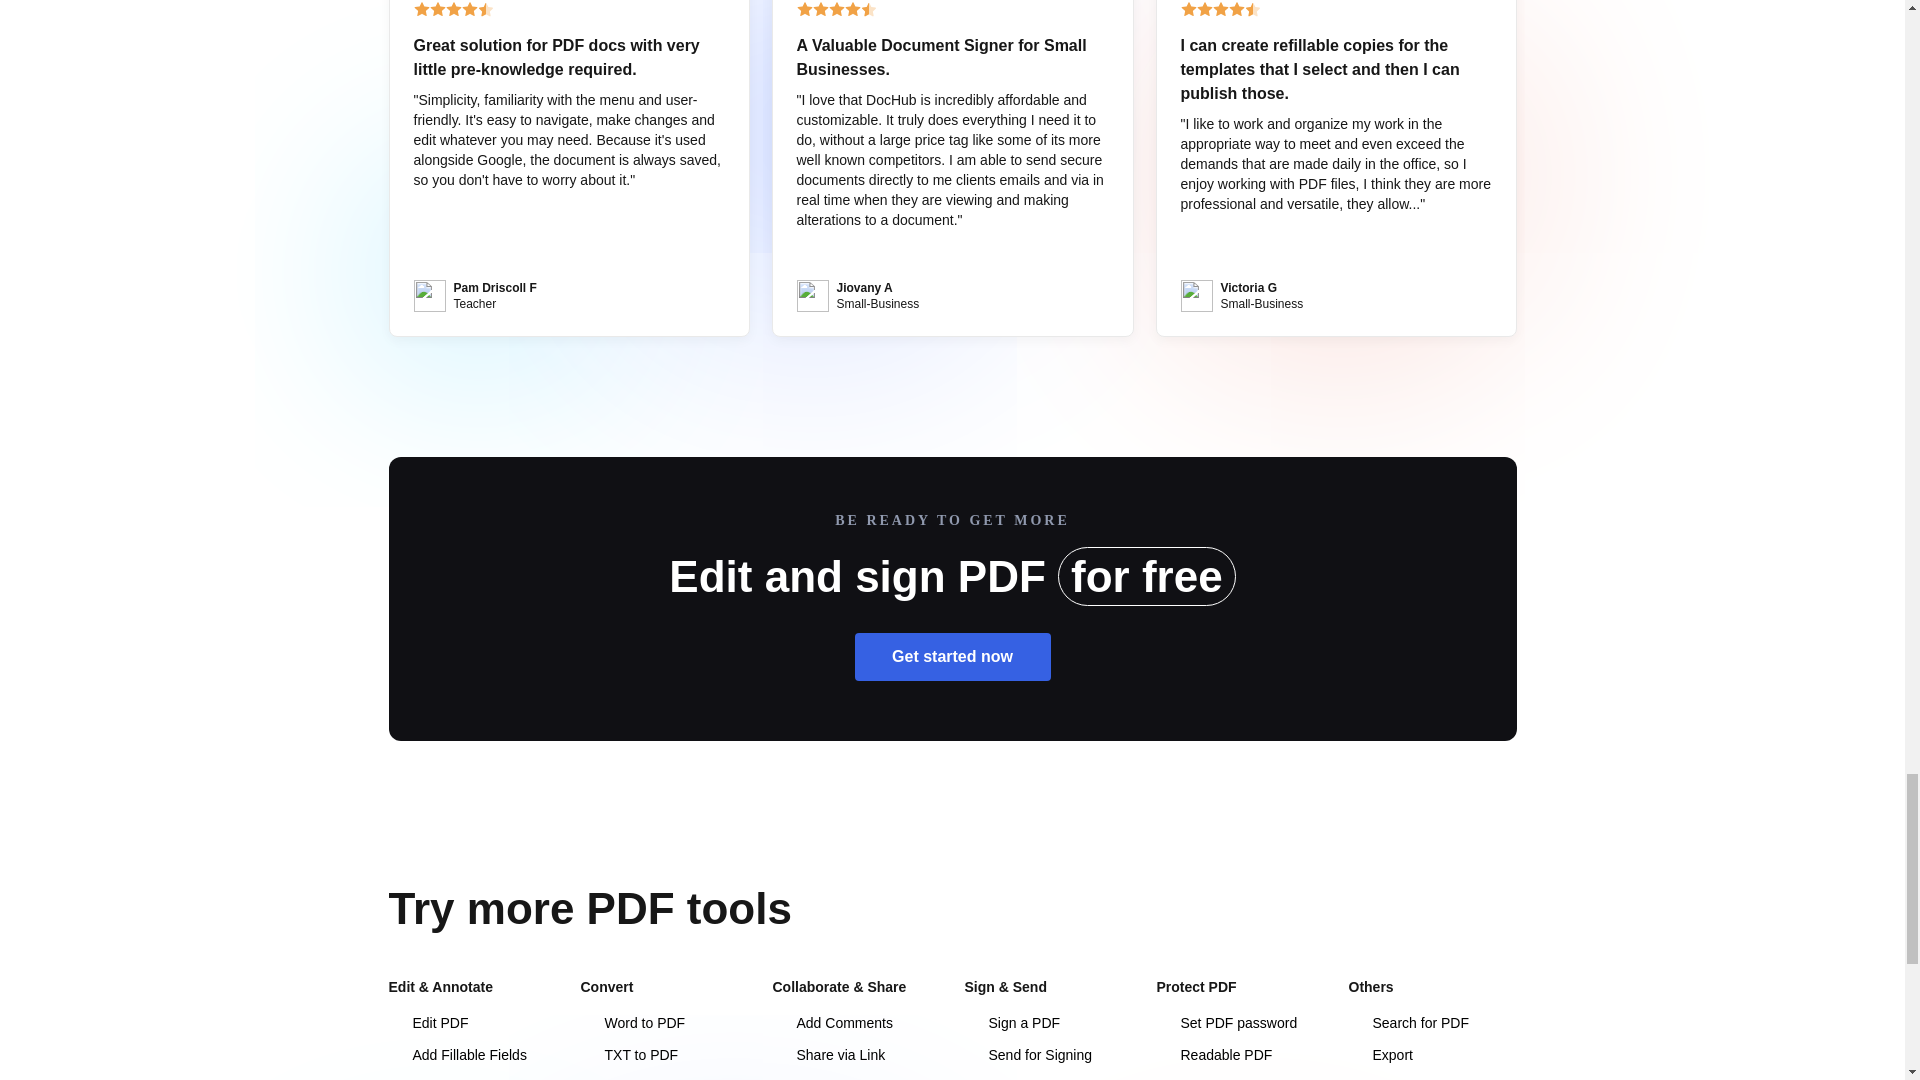 The width and height of the screenshot is (1920, 1080). What do you see at coordinates (832, 1023) in the screenshot?
I see `Add Comments` at bounding box center [832, 1023].